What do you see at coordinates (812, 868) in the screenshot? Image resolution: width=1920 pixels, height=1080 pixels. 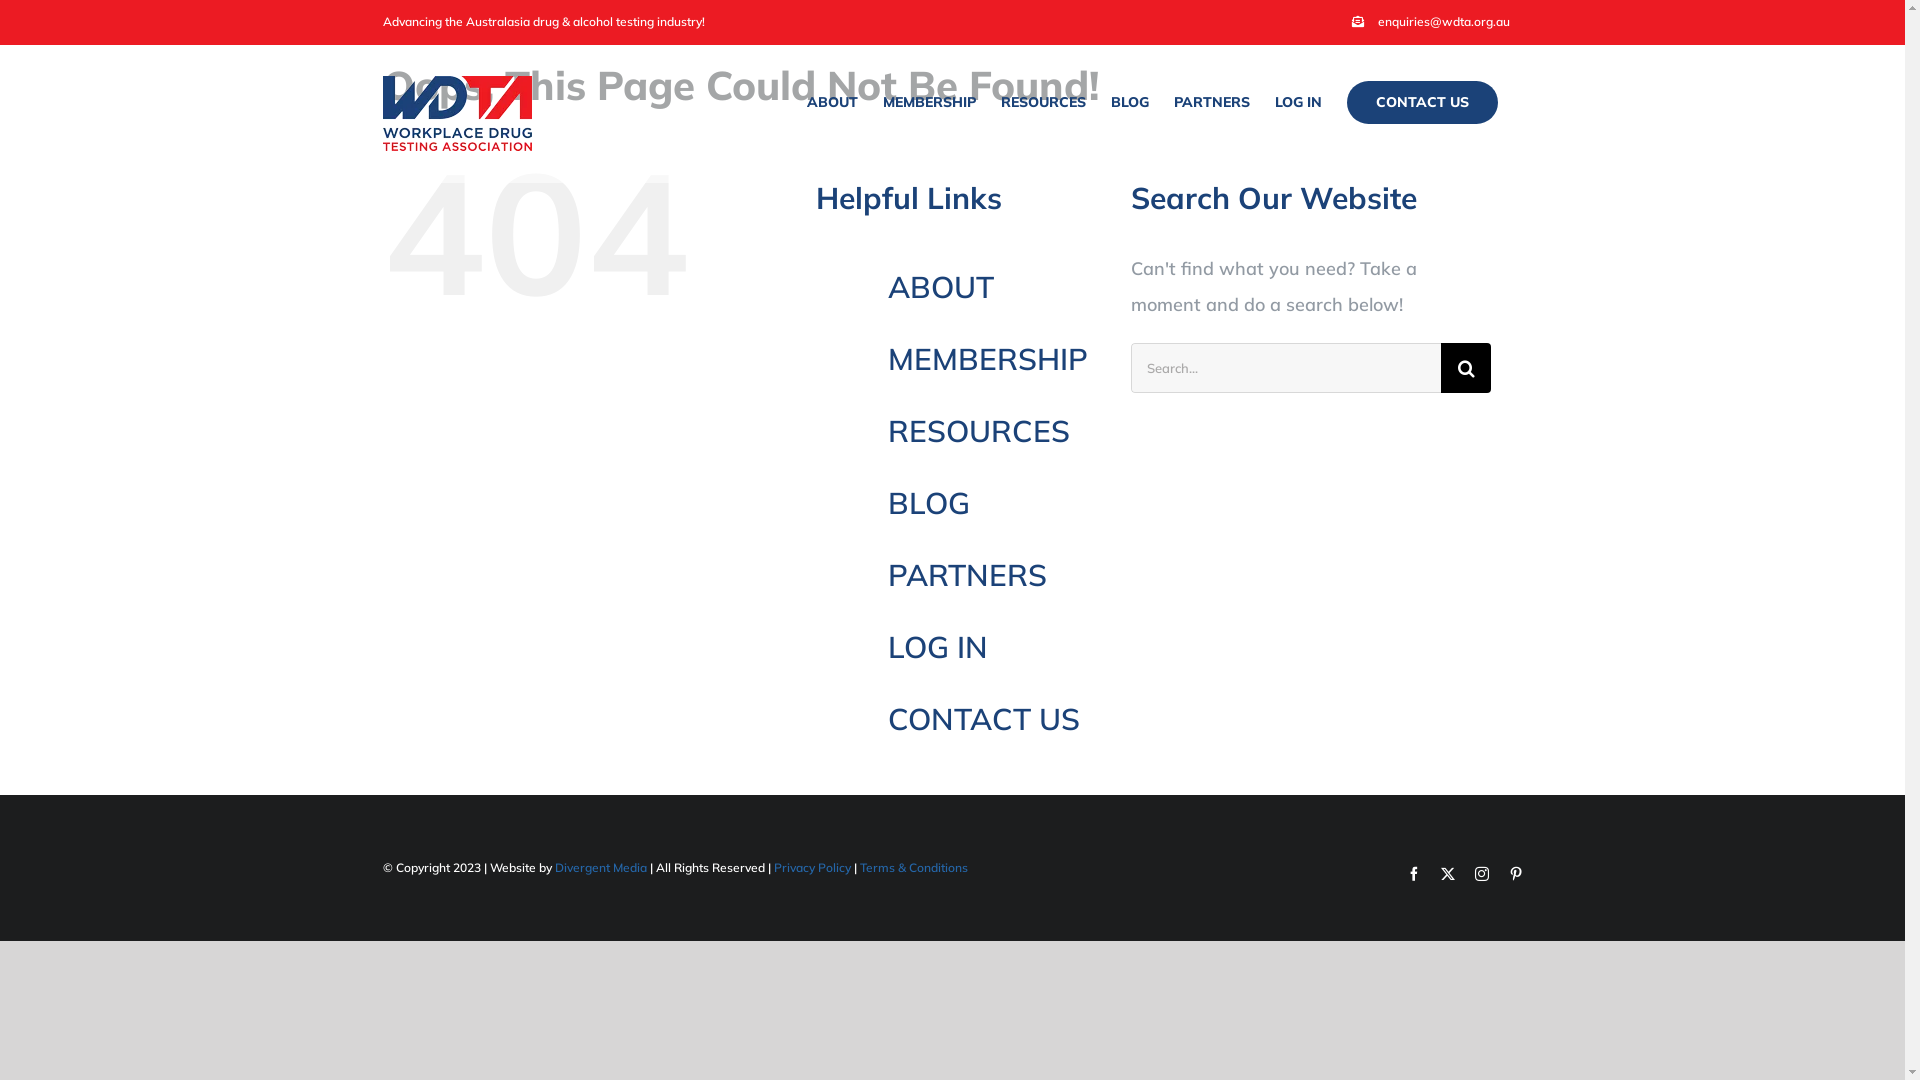 I see `Privacy Policy` at bounding box center [812, 868].